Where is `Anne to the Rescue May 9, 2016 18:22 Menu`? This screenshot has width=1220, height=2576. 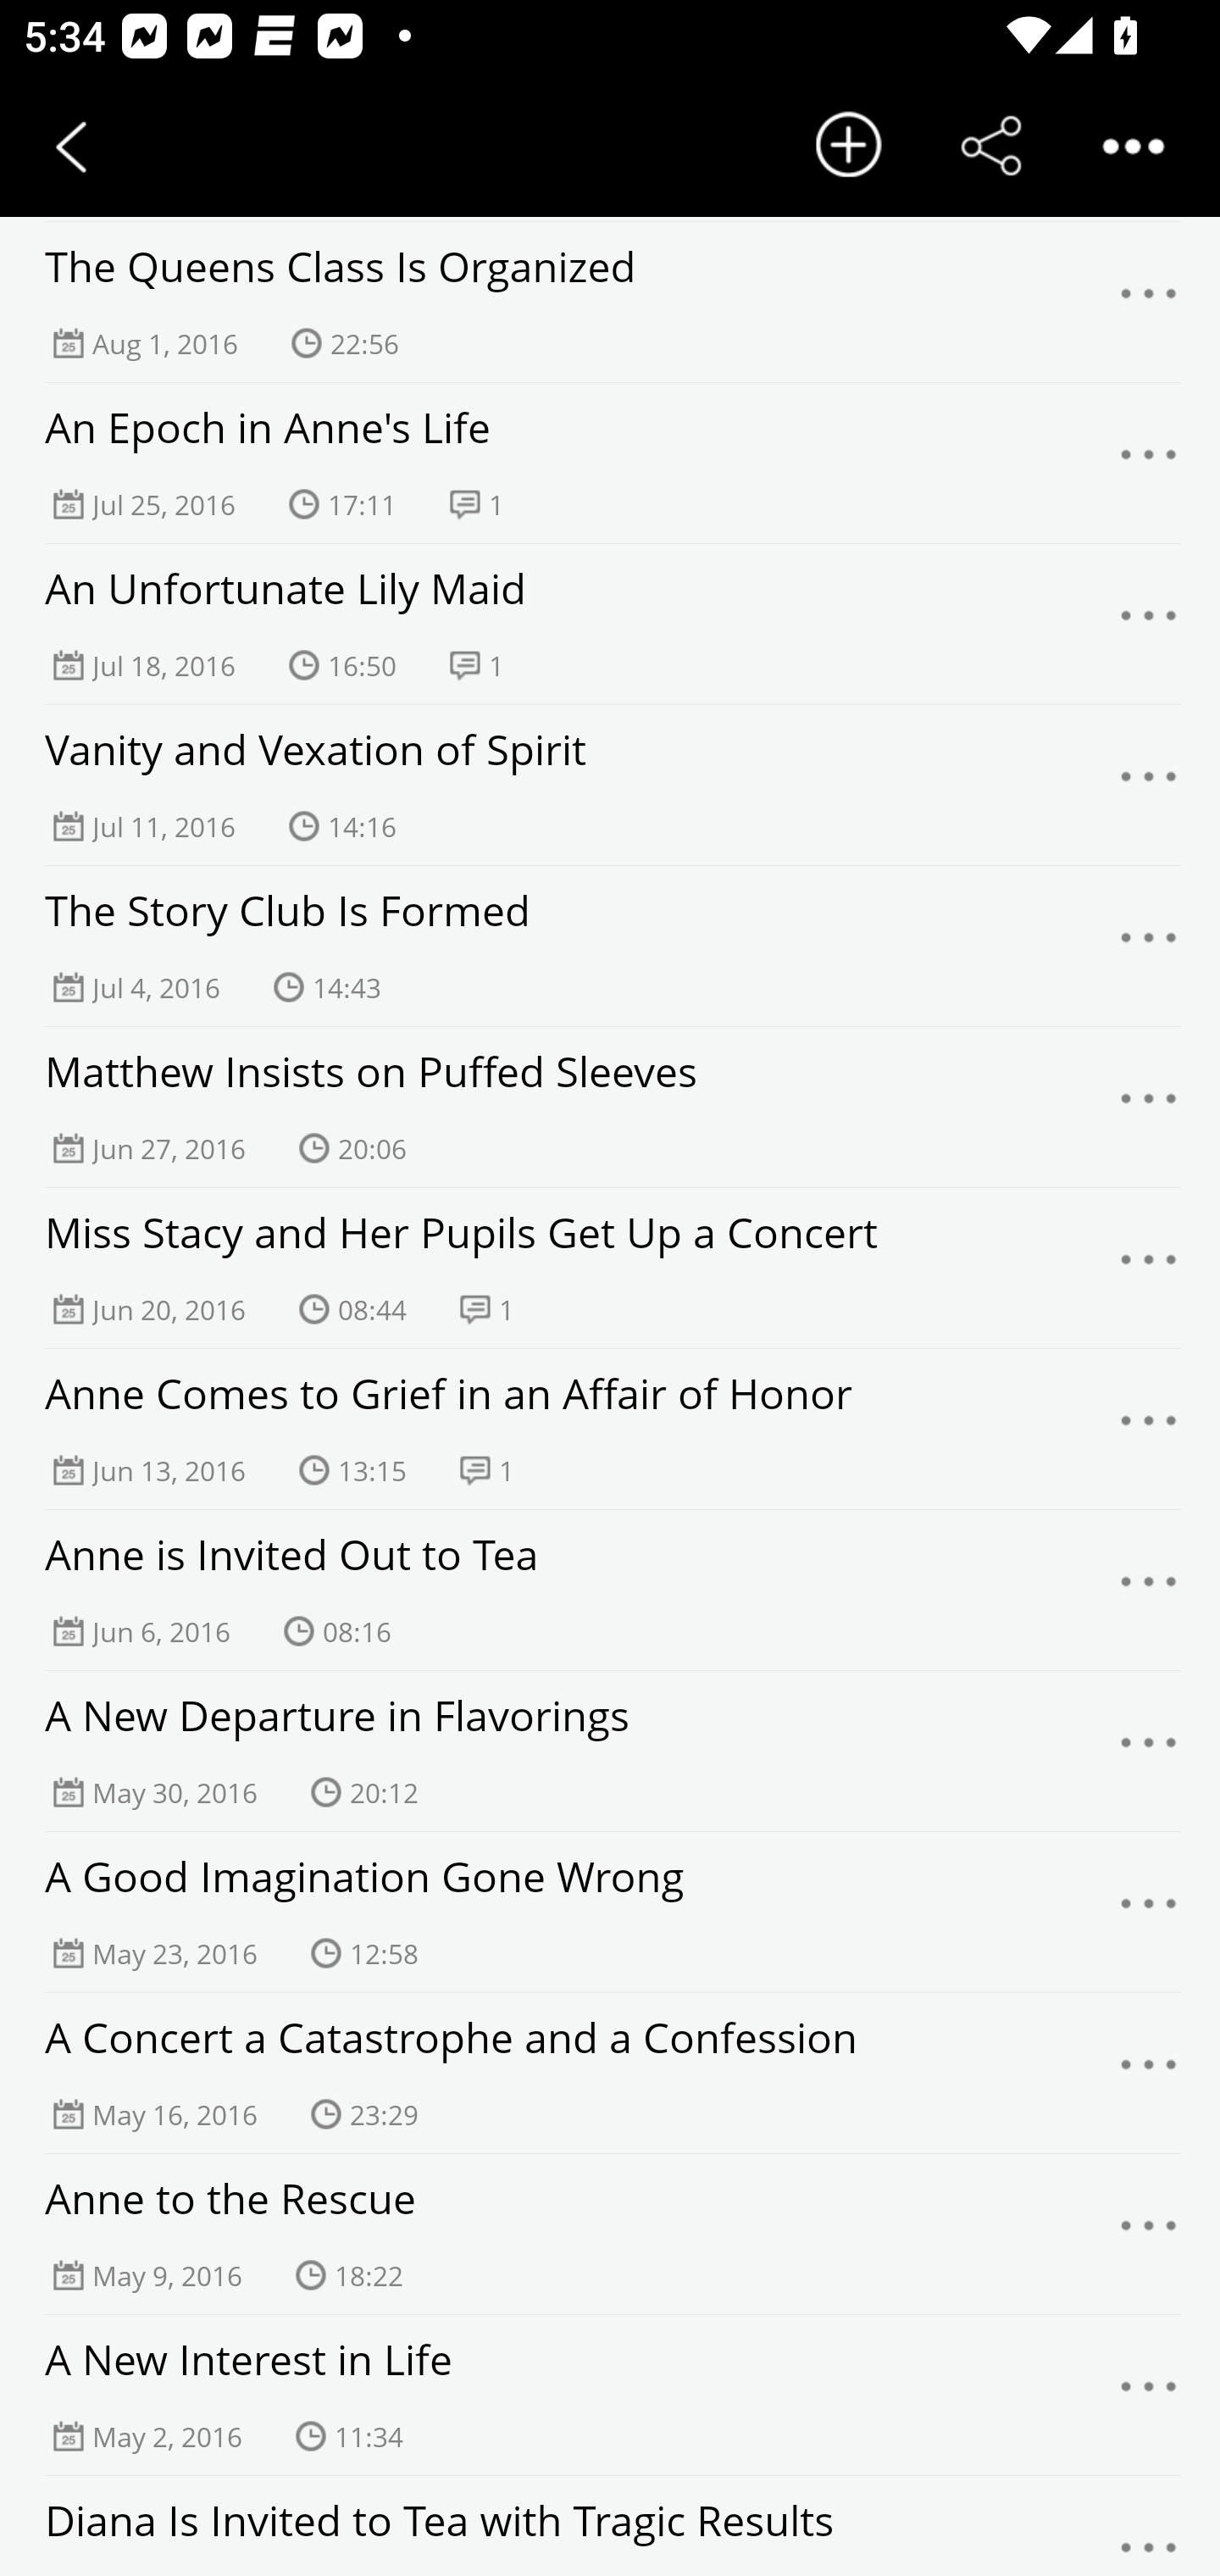 Anne to the Rescue May 9, 2016 18:22 Menu is located at coordinates (610, 2234).